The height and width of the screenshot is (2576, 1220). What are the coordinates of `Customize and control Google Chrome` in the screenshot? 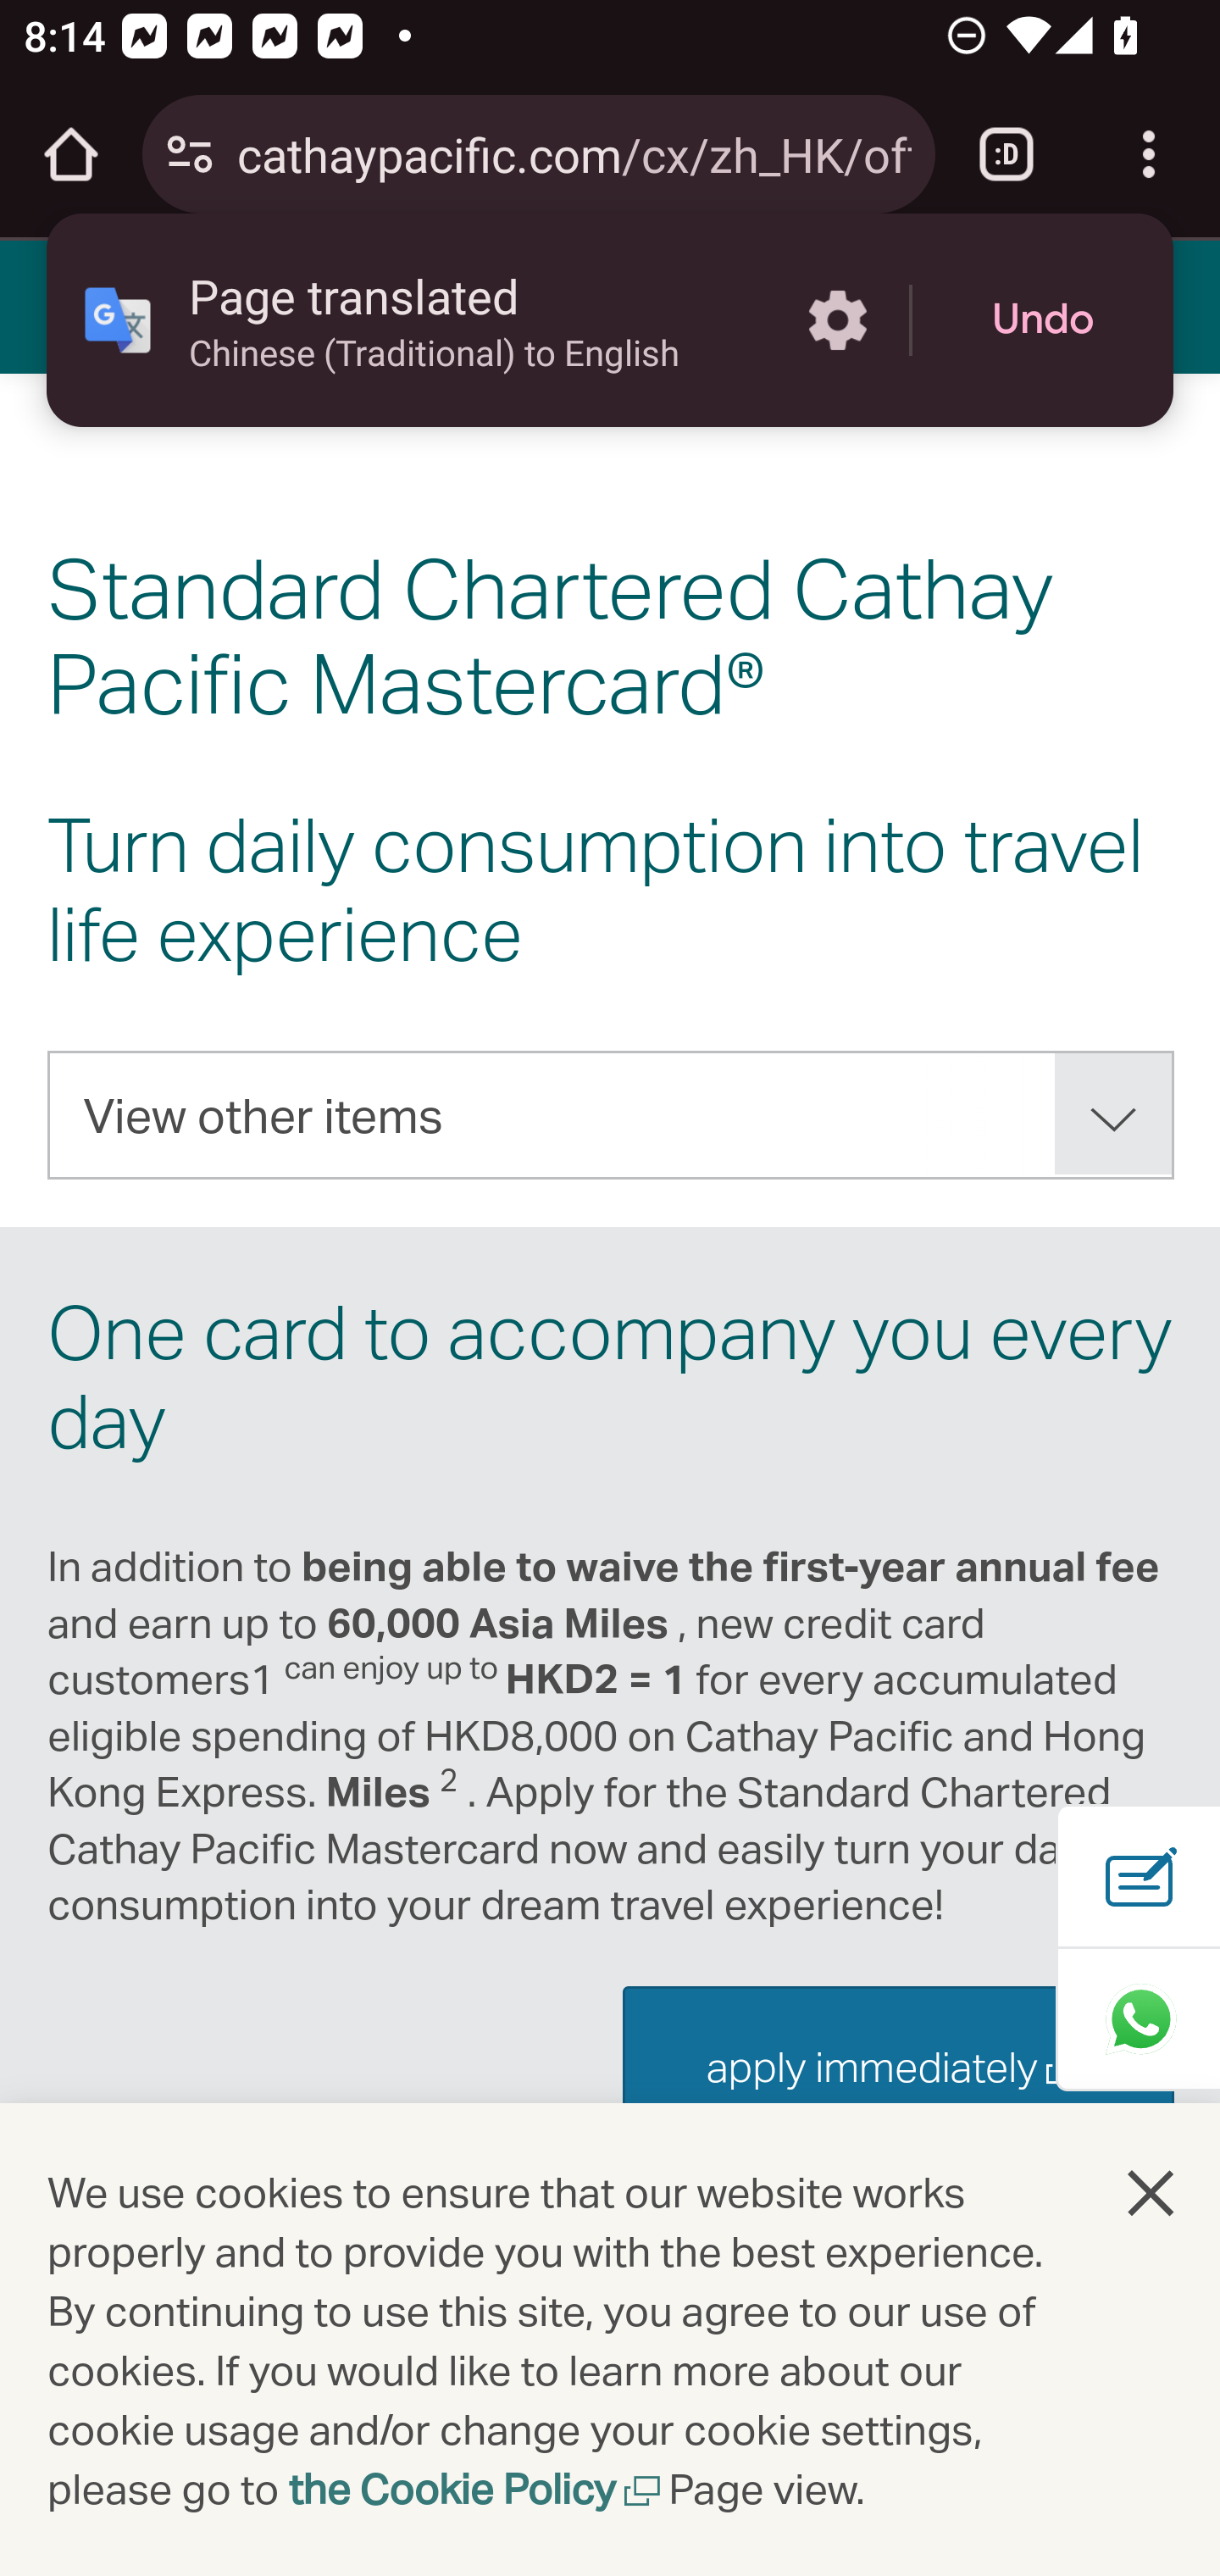 It's located at (1149, 154).